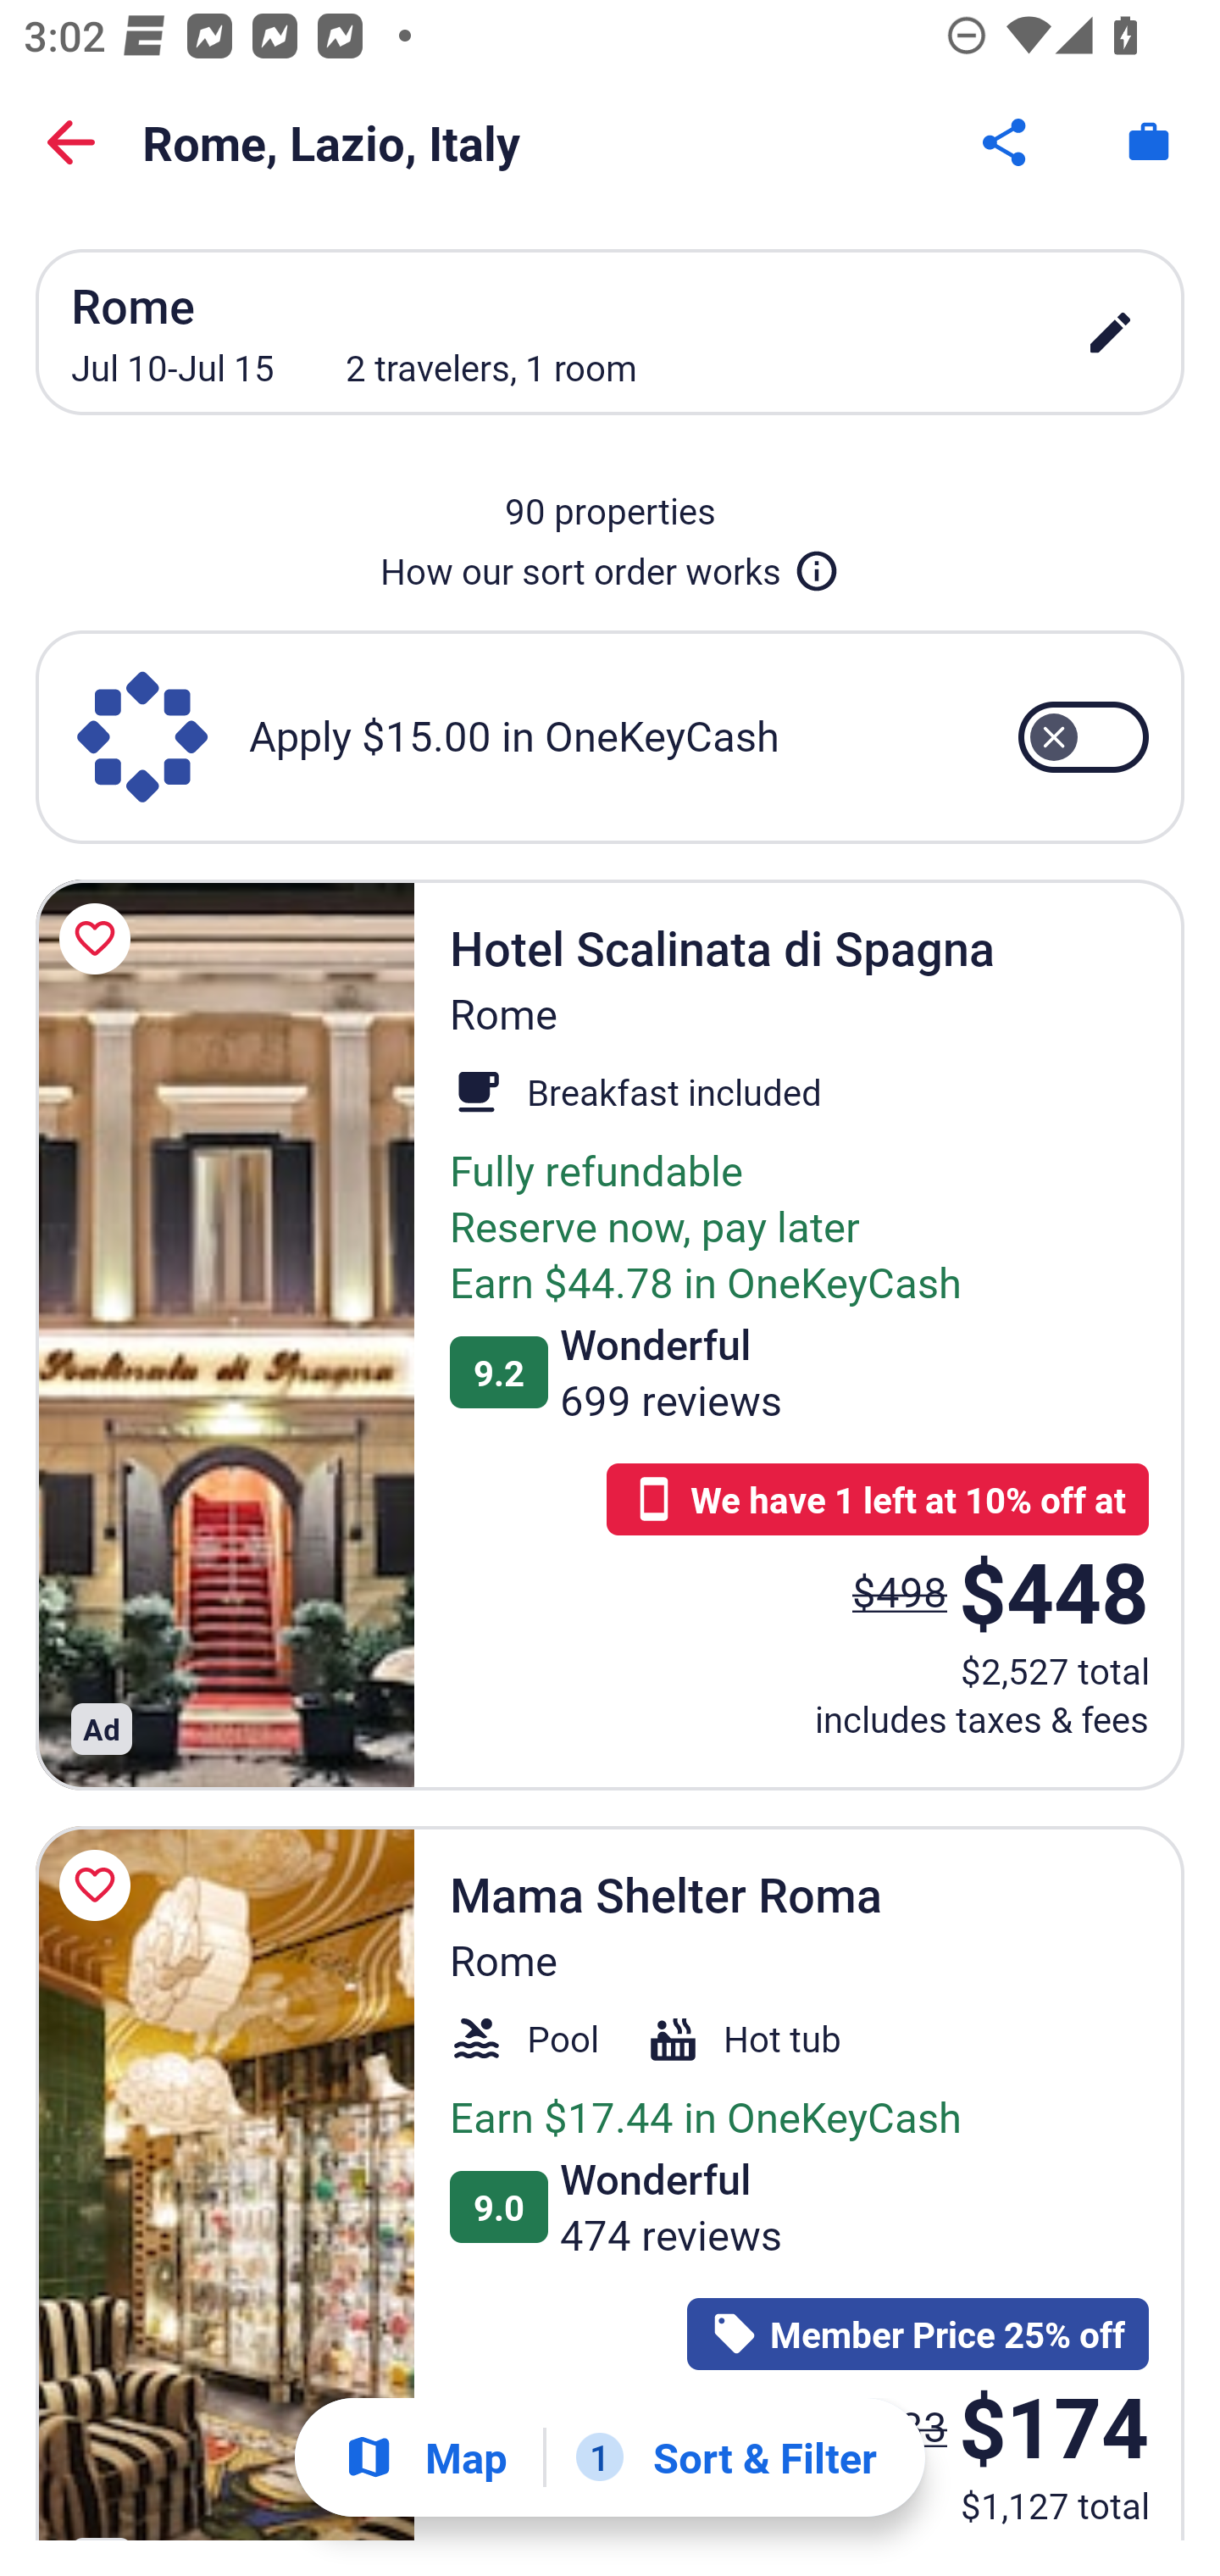 The height and width of the screenshot is (2576, 1220). Describe the element at coordinates (1149, 142) in the screenshot. I see `Trips. Button` at that location.